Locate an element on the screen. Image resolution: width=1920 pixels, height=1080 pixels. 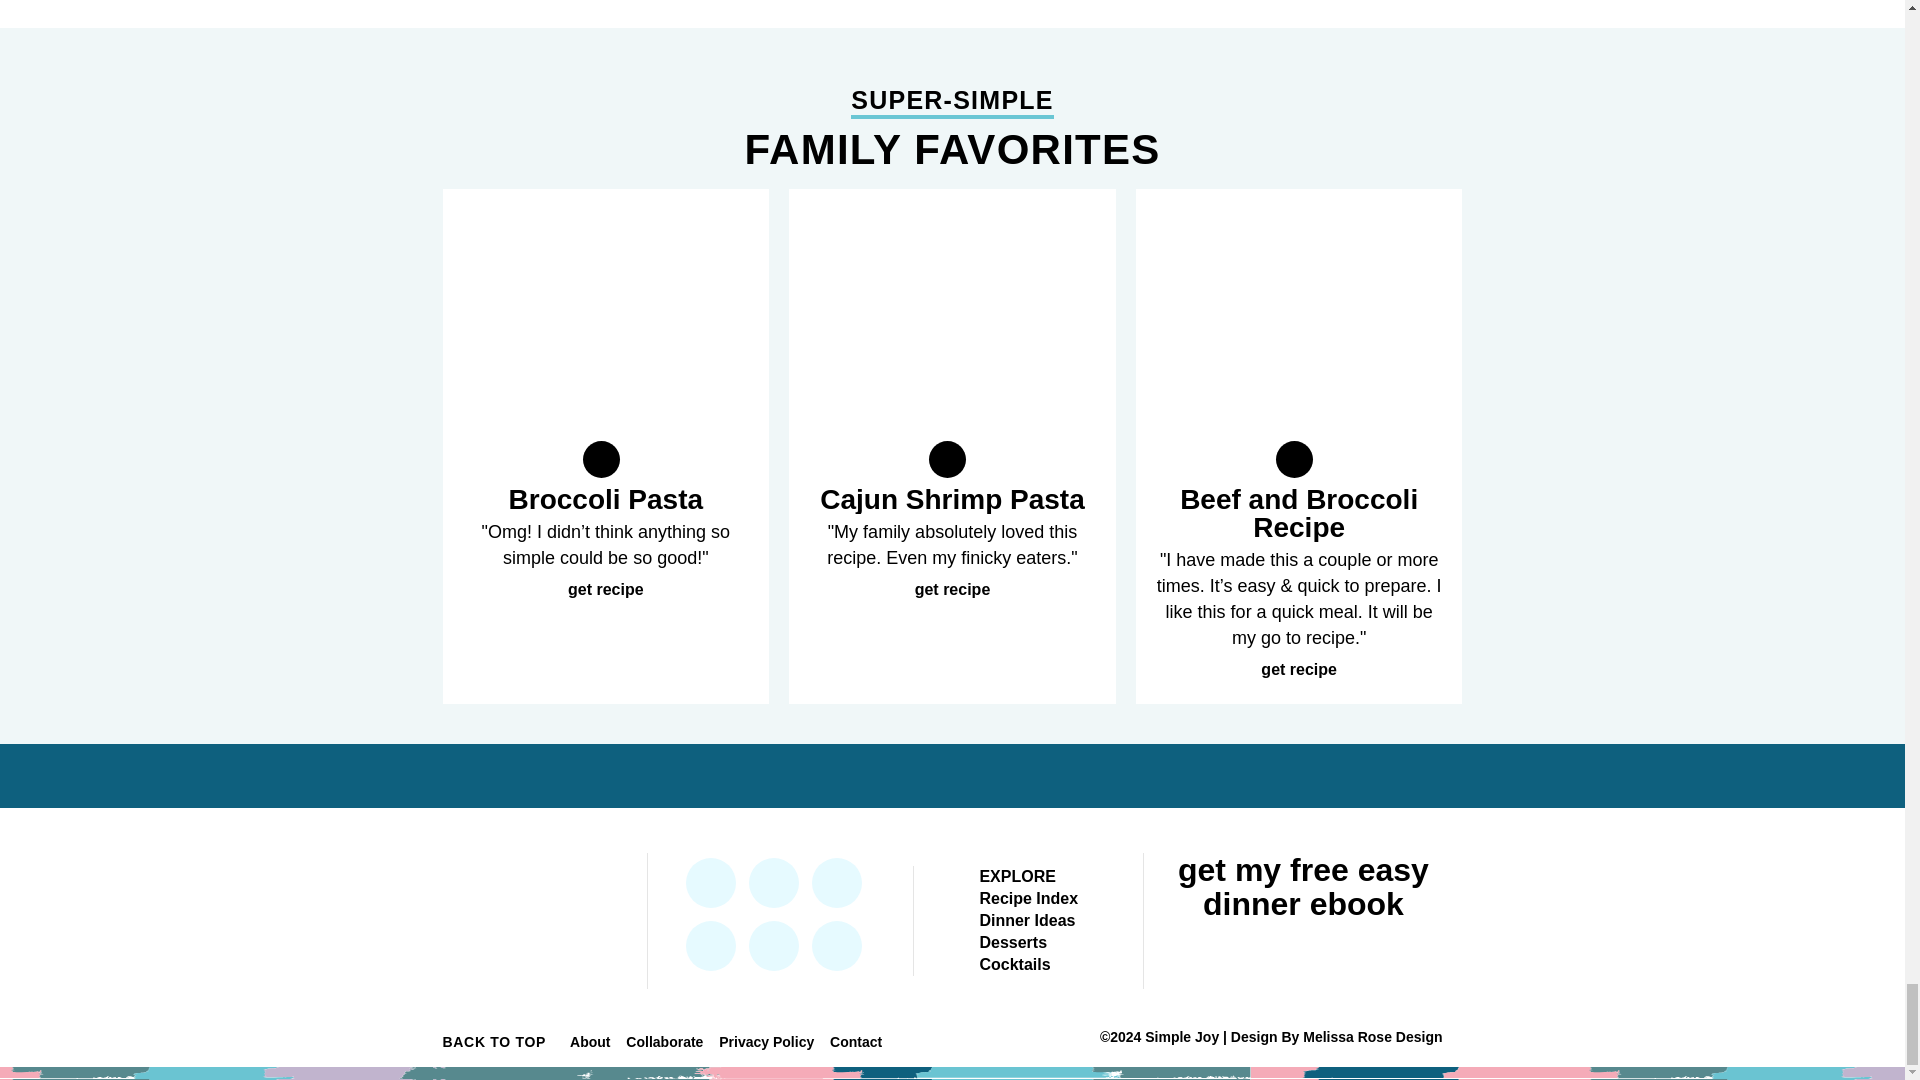
Dinner Ideas is located at coordinates (1027, 920).